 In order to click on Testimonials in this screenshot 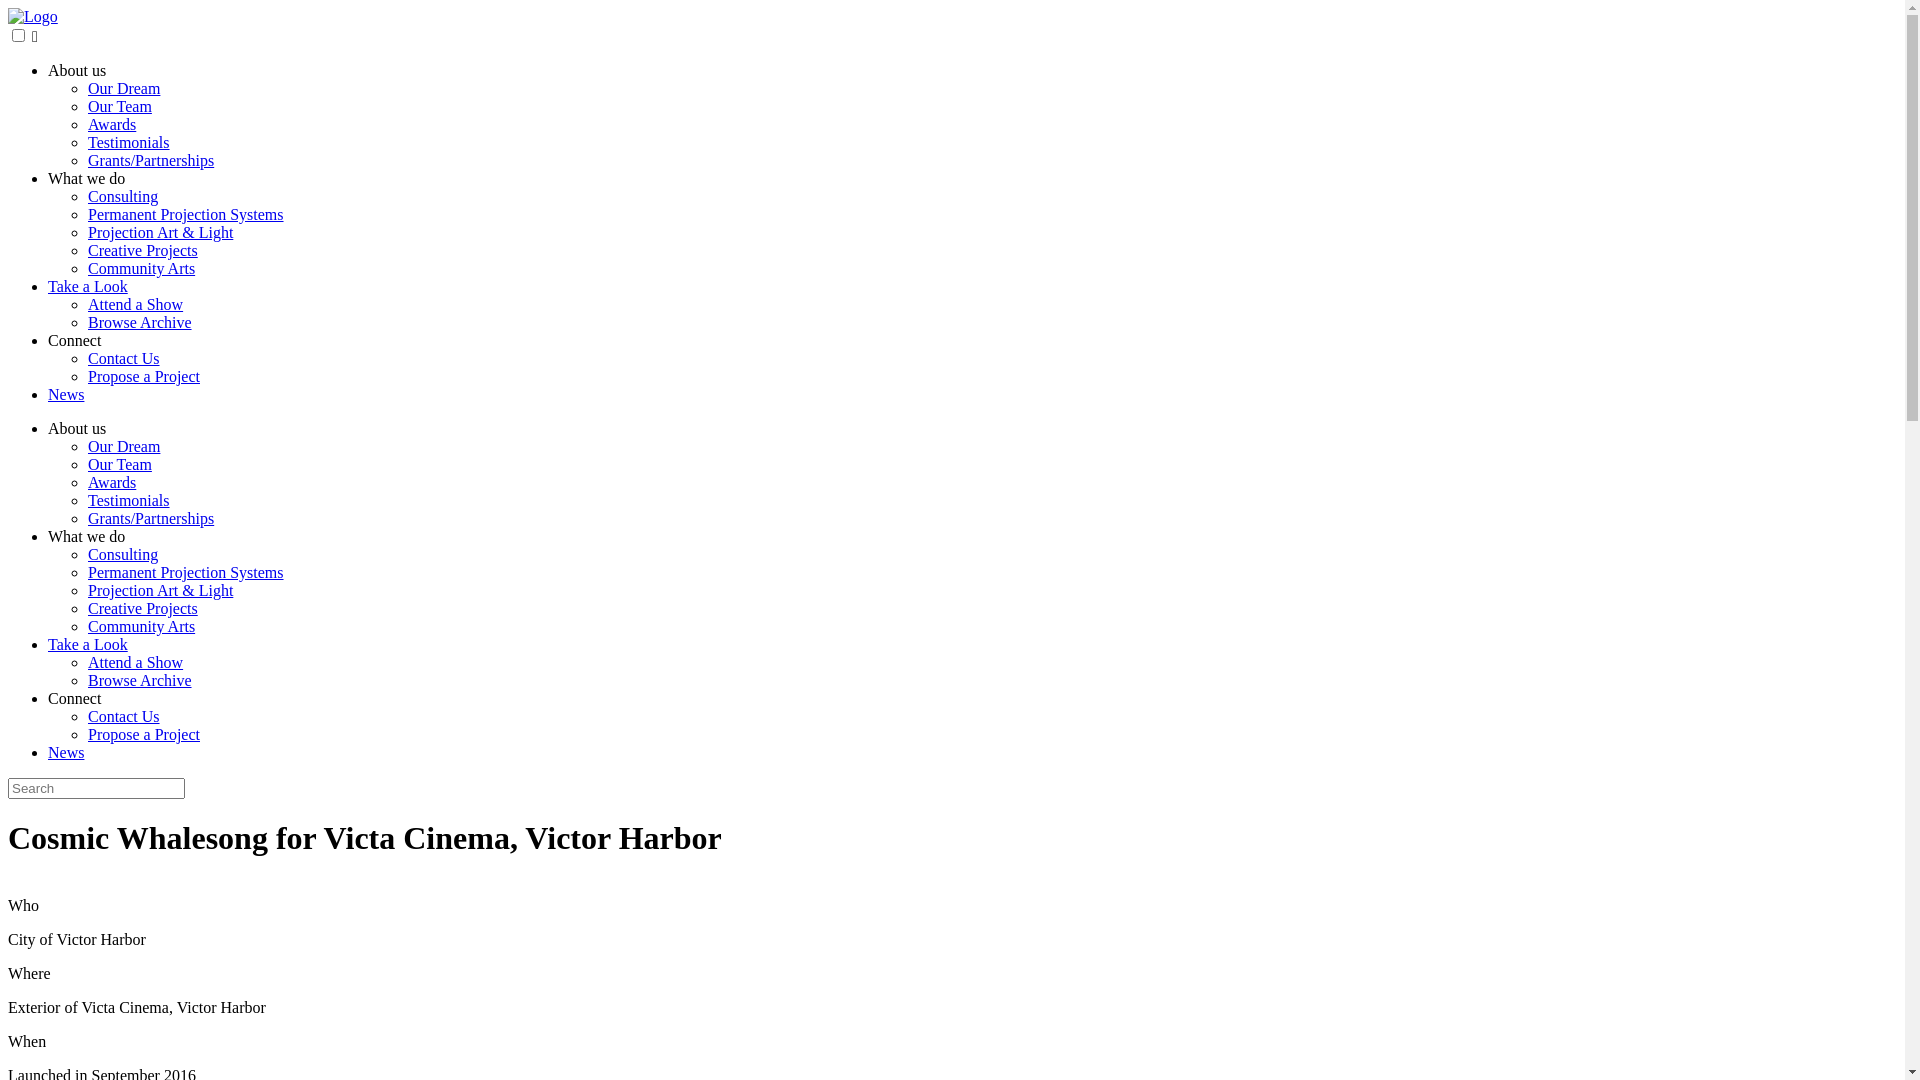, I will do `click(129, 142)`.